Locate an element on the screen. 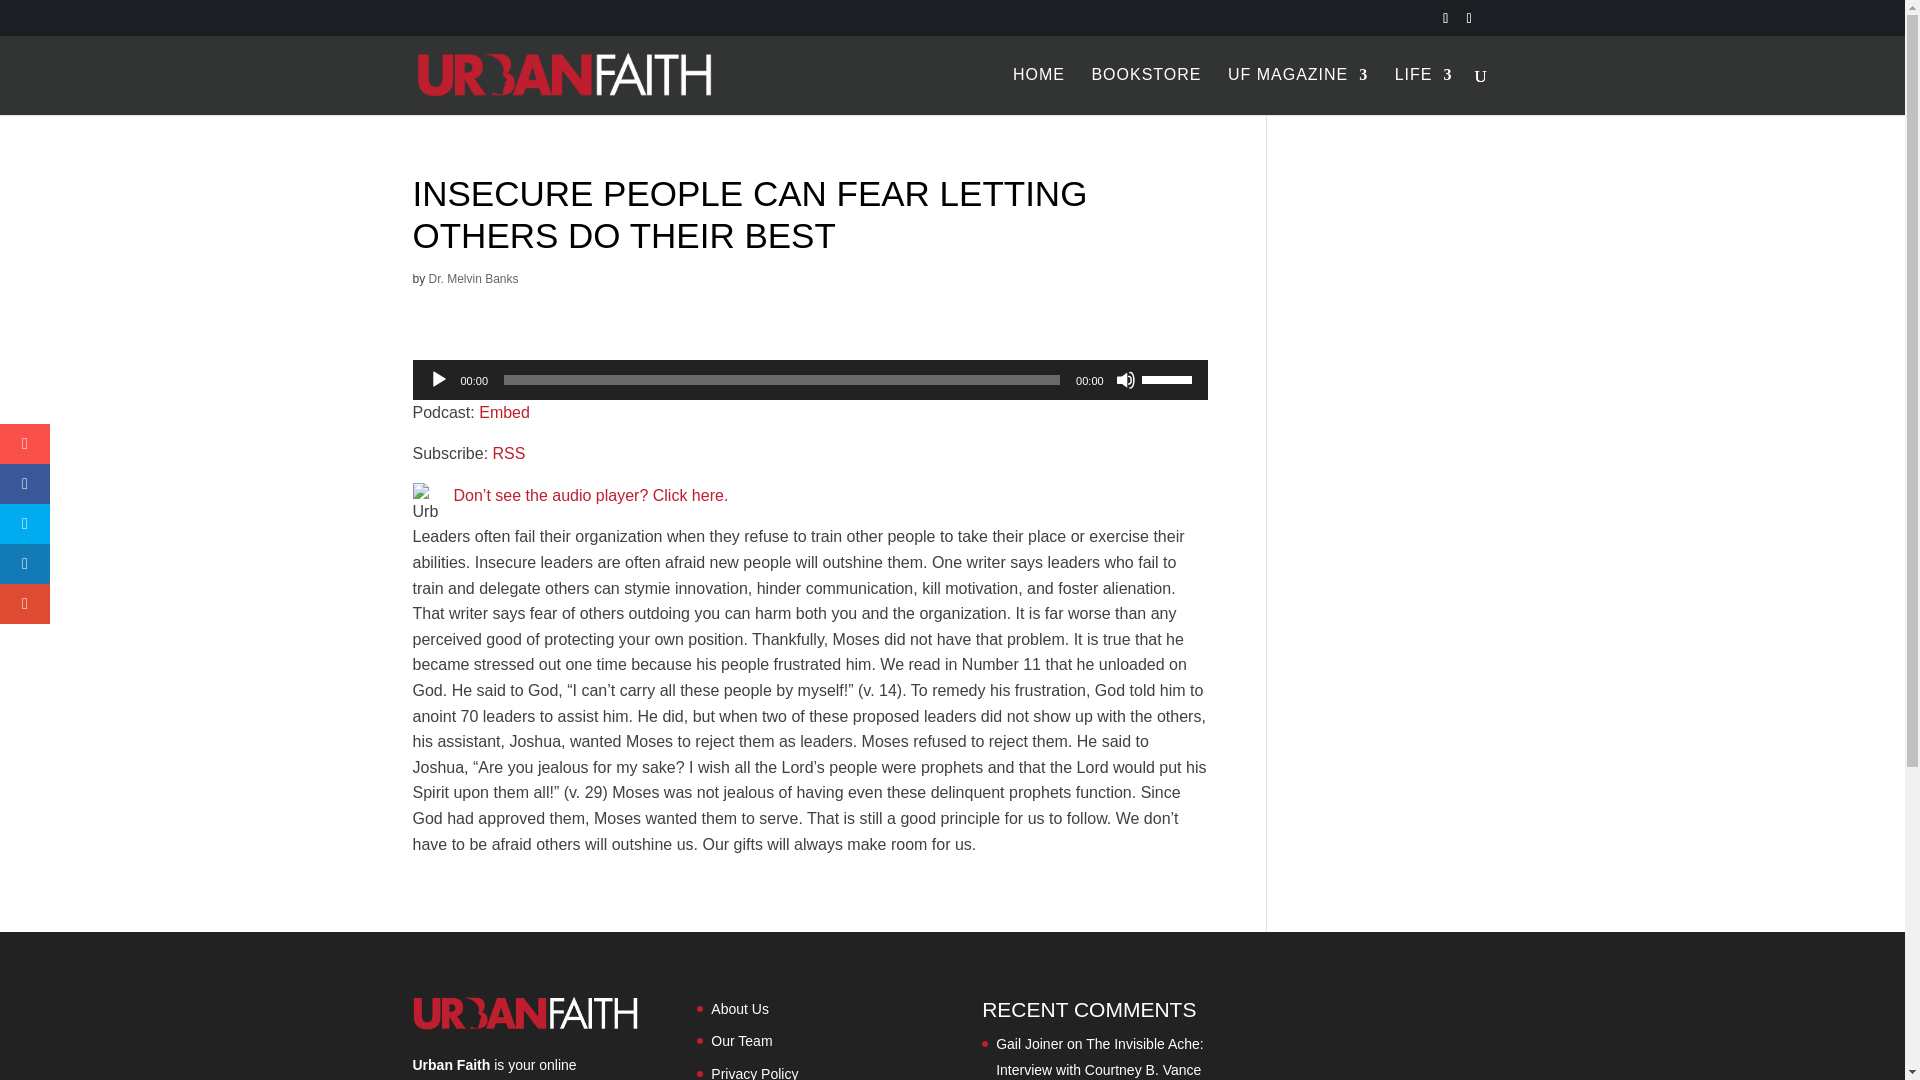 The width and height of the screenshot is (1920, 1080). Posts by Dr. Melvin Banks is located at coordinates (473, 279).